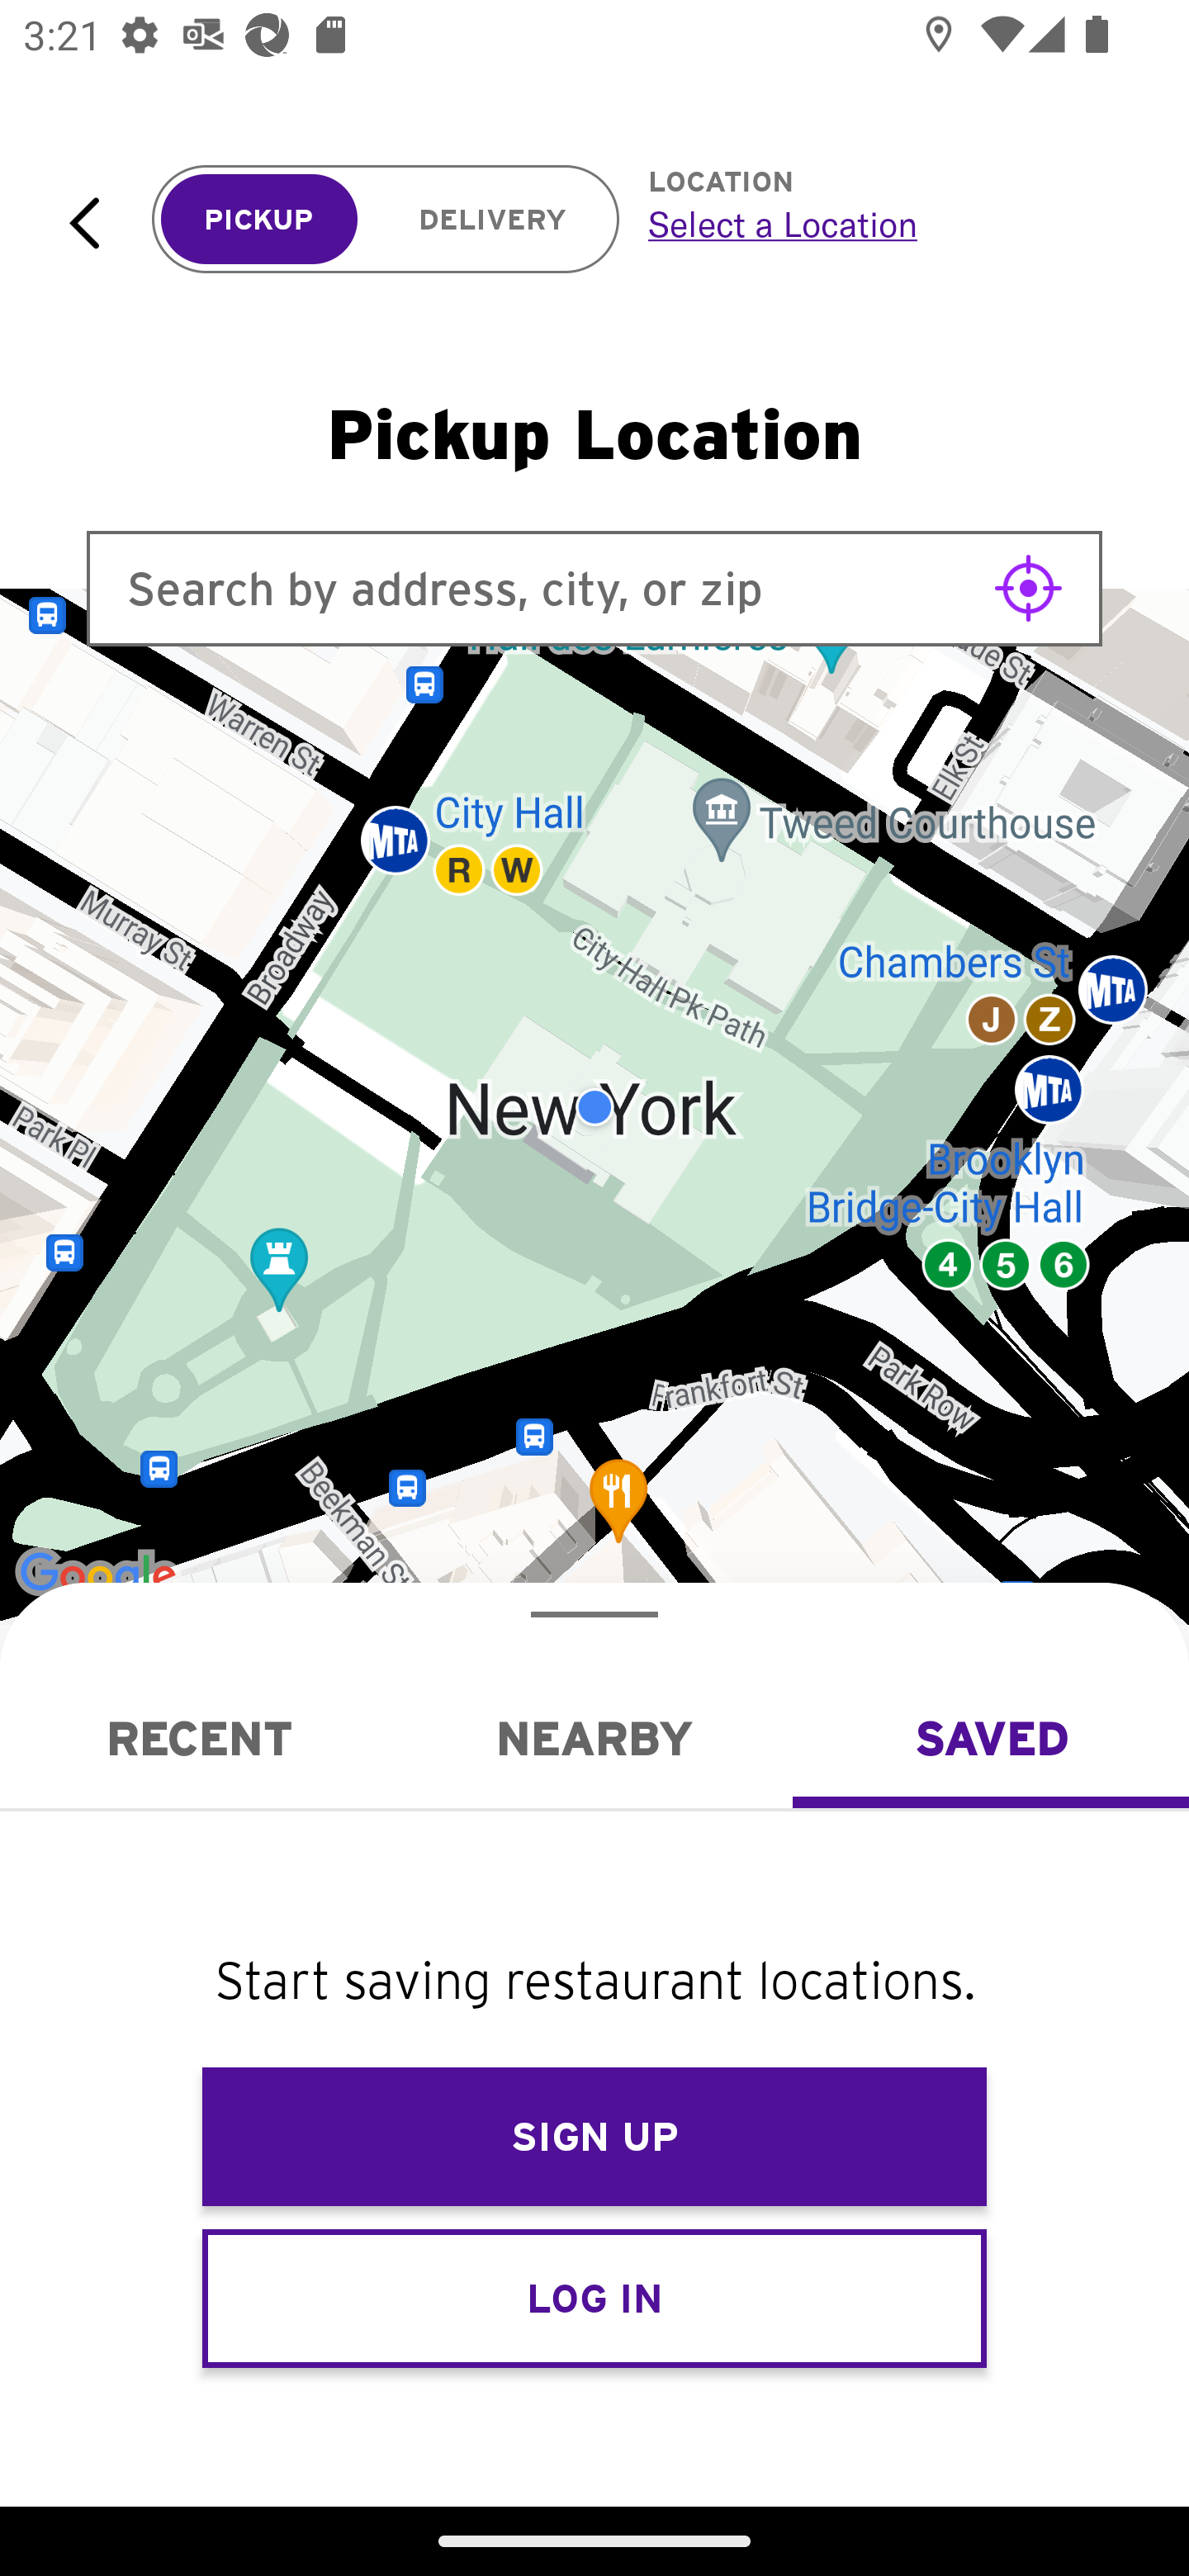  Describe the element at coordinates (198, 1739) in the screenshot. I see `Recent RECENT` at that location.